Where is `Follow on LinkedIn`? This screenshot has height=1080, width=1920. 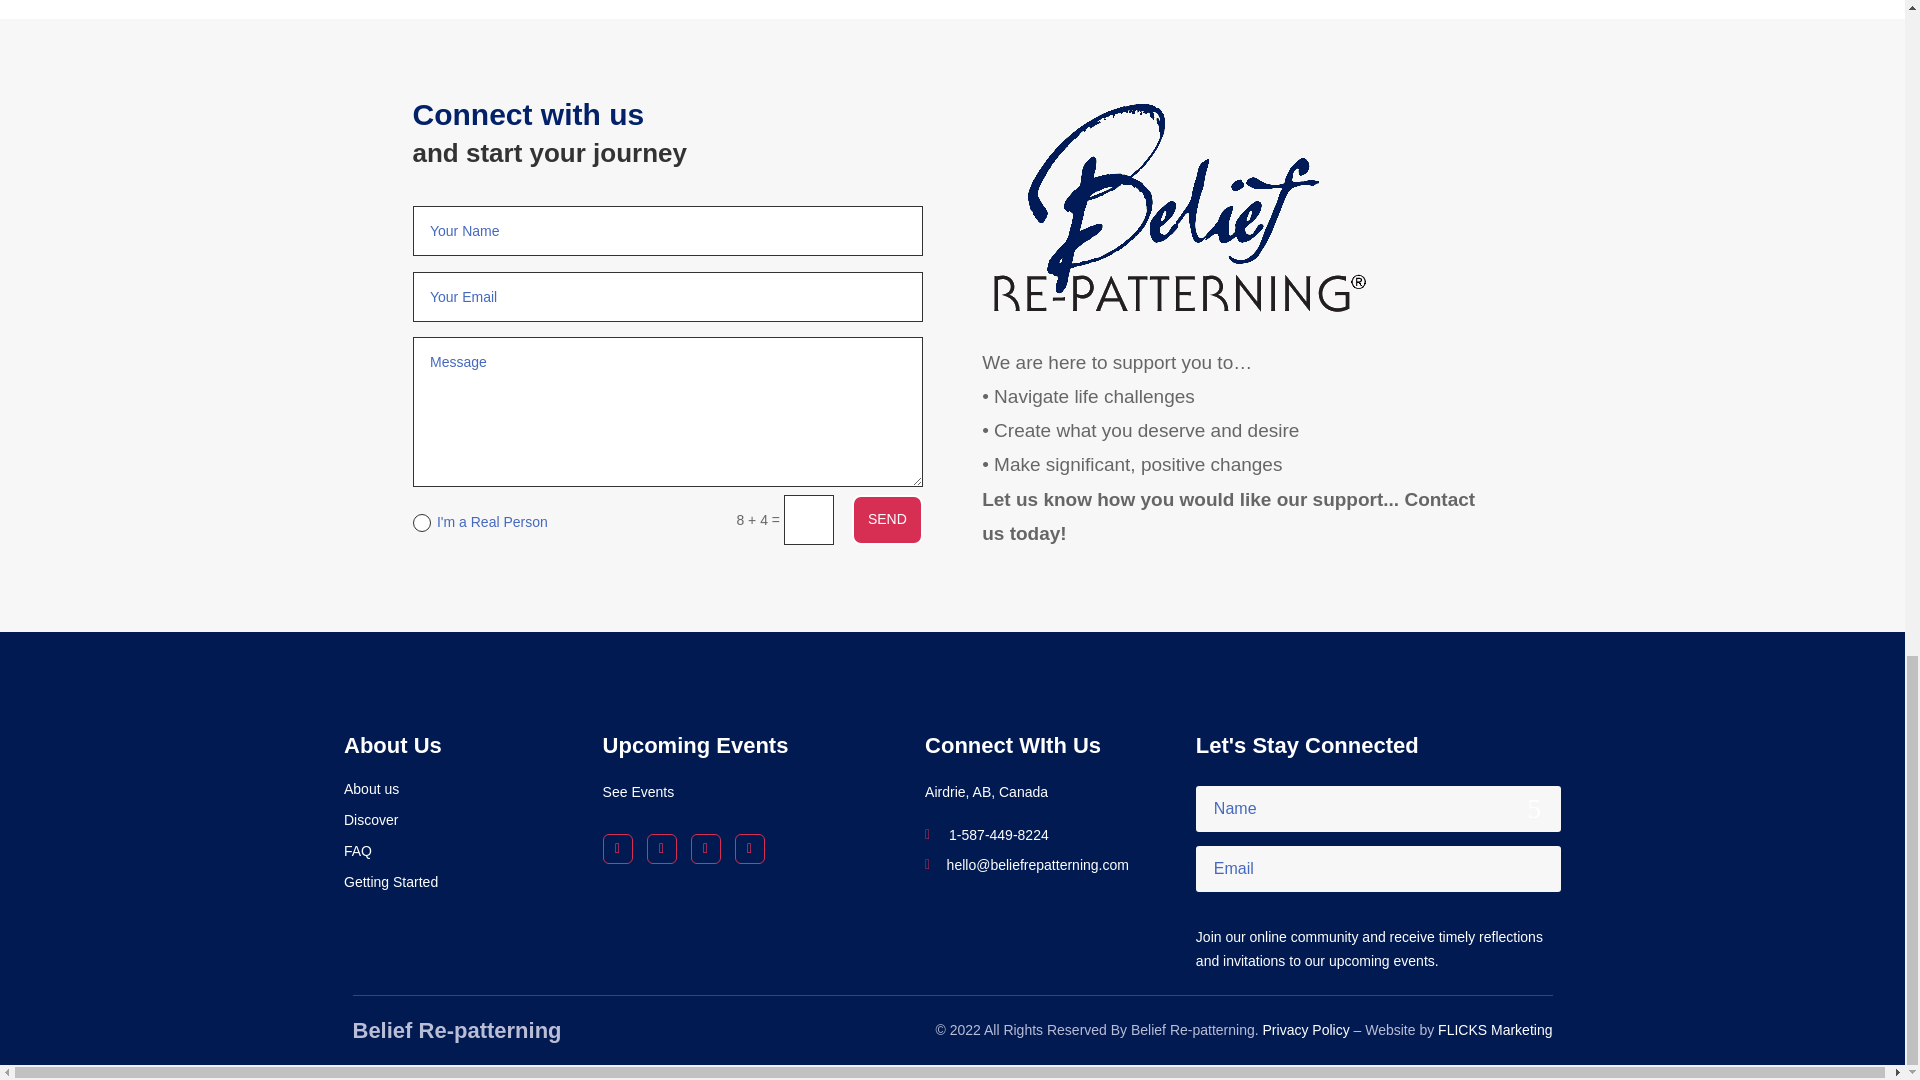 Follow on LinkedIn is located at coordinates (662, 848).